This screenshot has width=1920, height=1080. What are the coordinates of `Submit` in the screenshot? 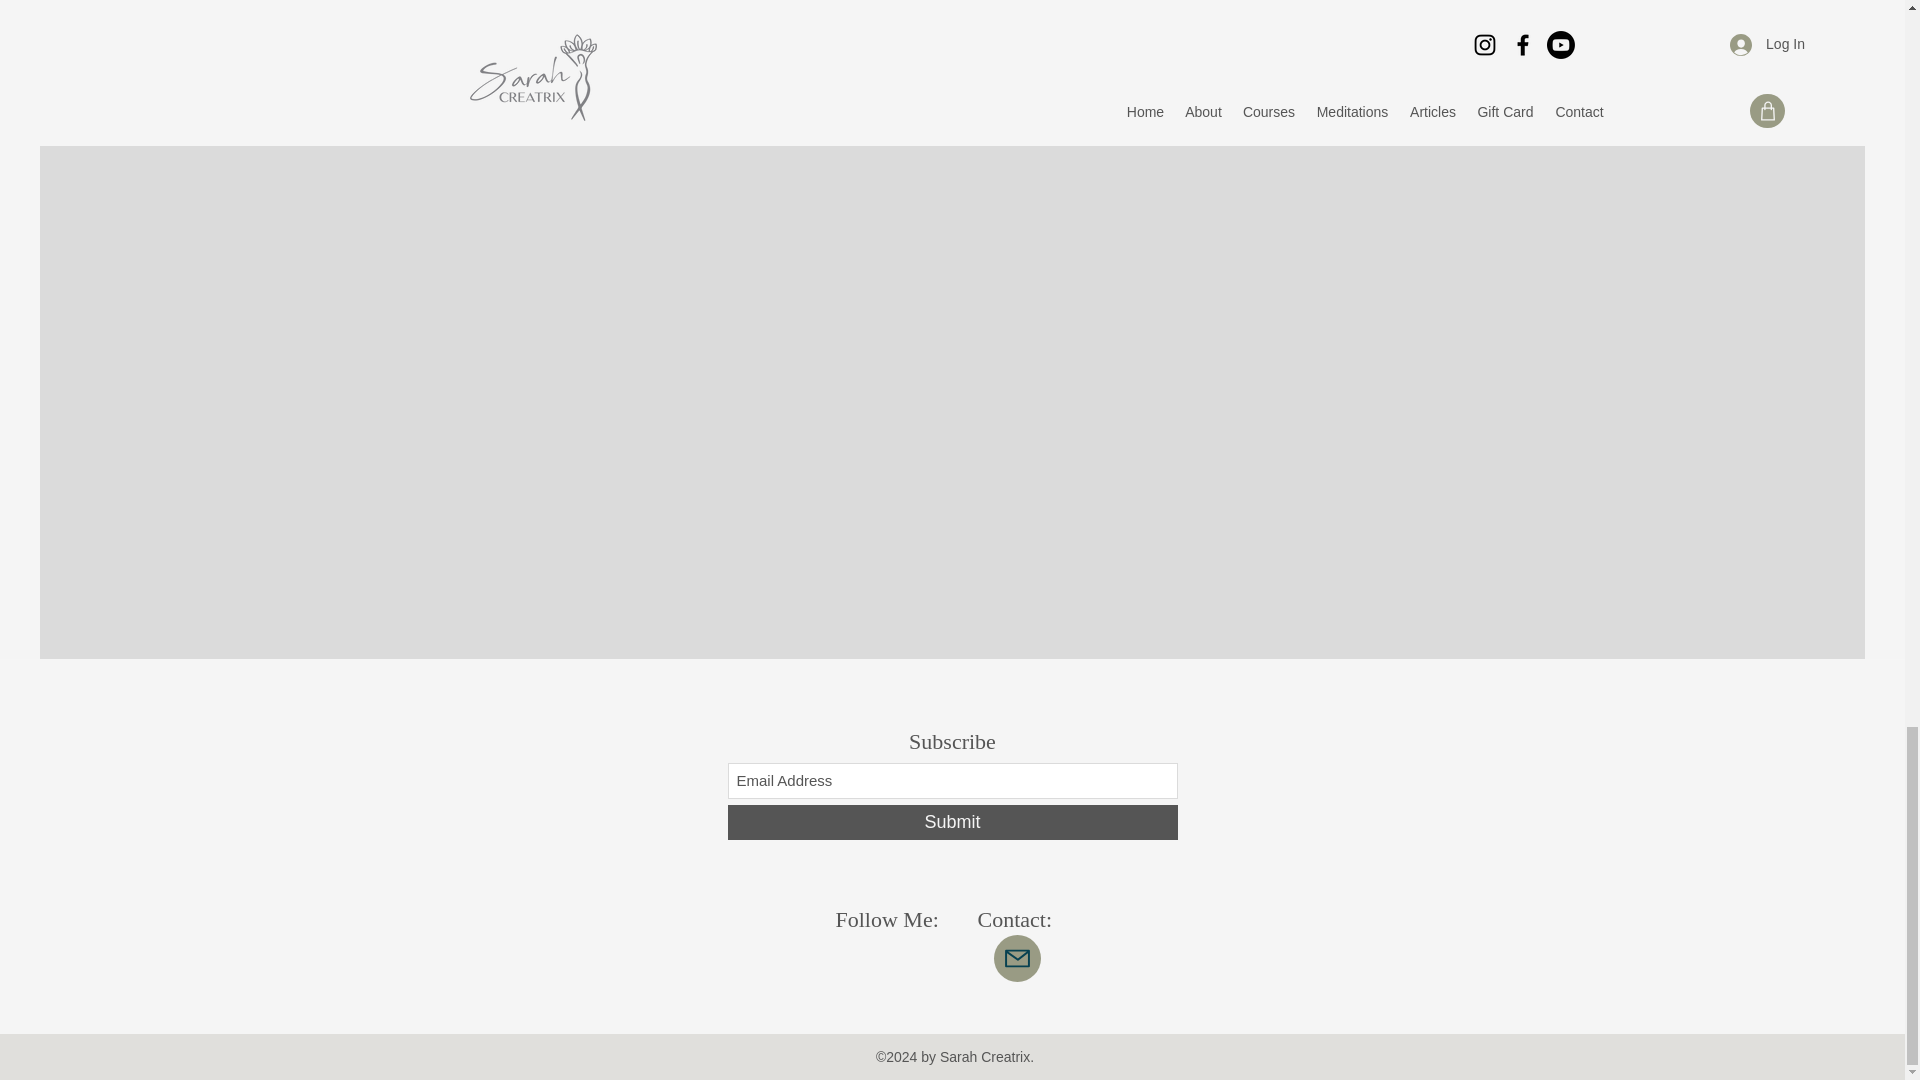 It's located at (952, 822).